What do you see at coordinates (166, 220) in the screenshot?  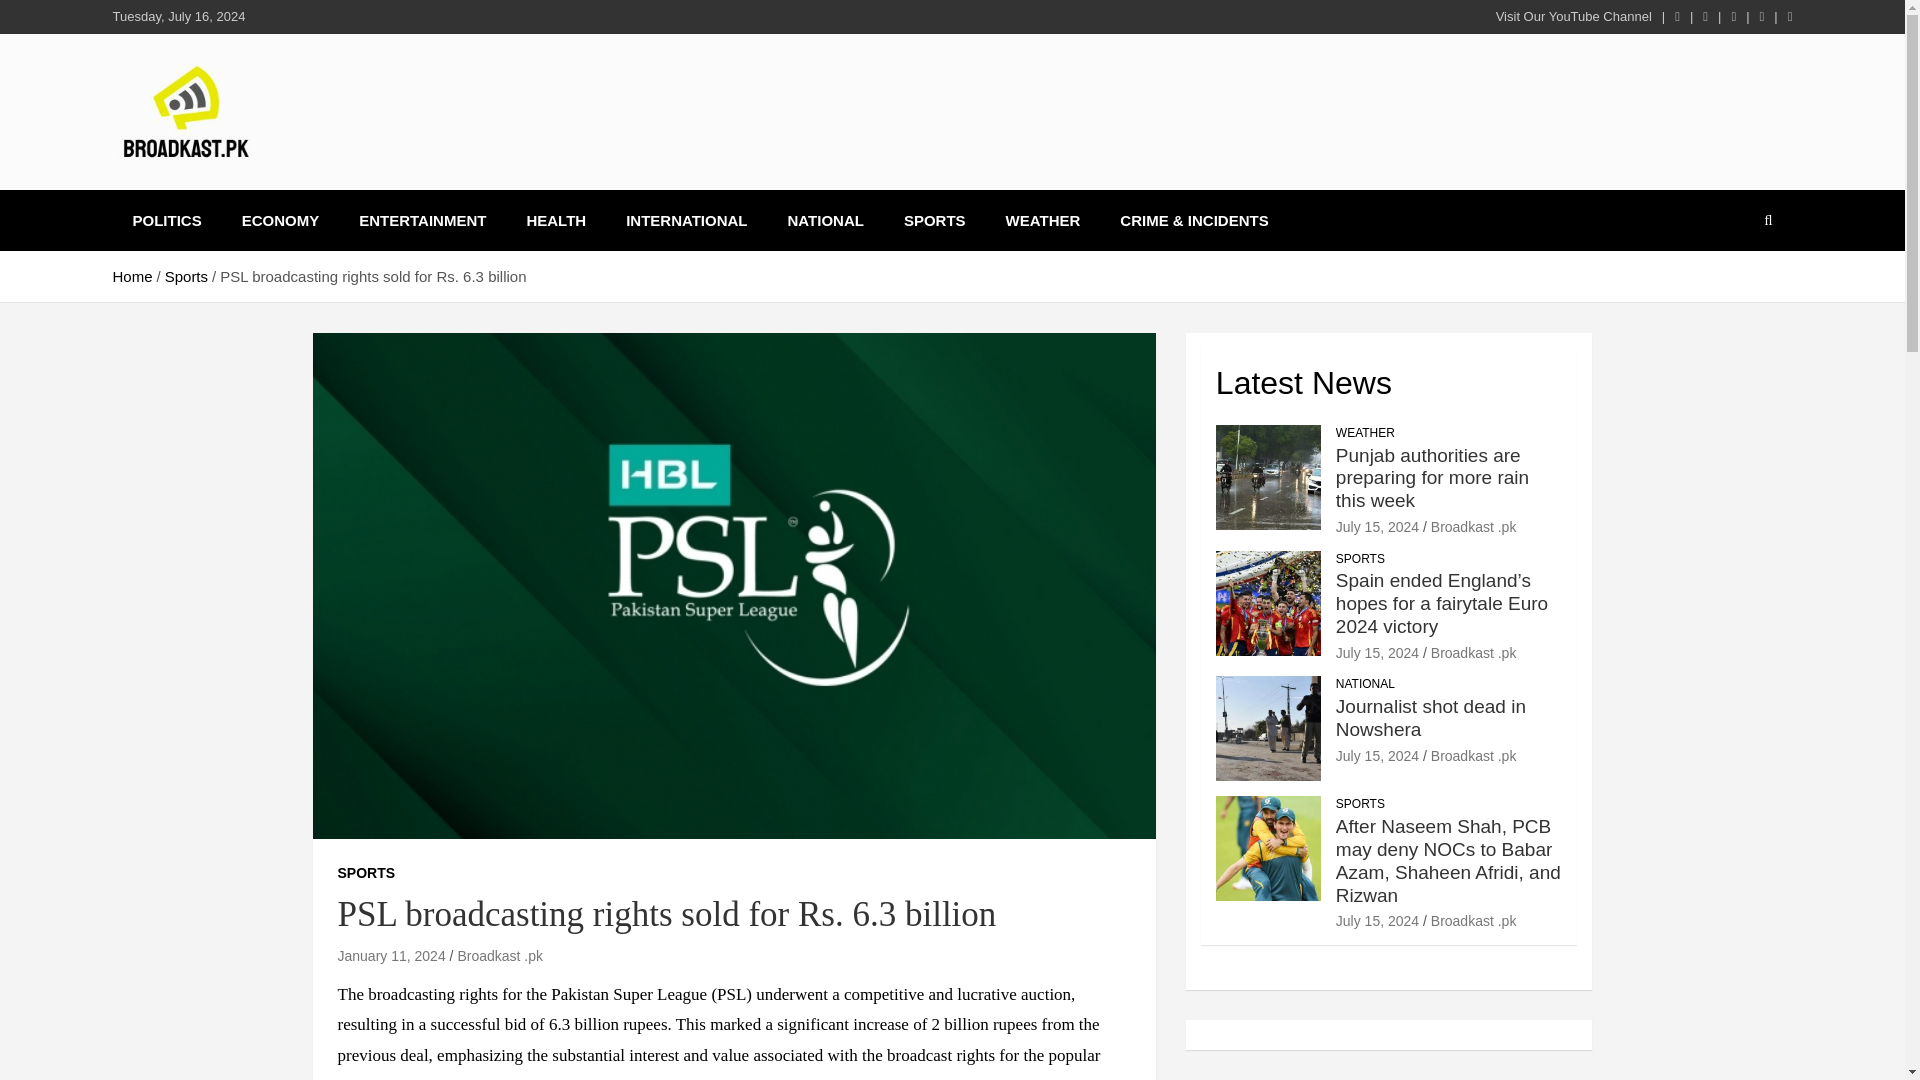 I see `POLITICS` at bounding box center [166, 220].